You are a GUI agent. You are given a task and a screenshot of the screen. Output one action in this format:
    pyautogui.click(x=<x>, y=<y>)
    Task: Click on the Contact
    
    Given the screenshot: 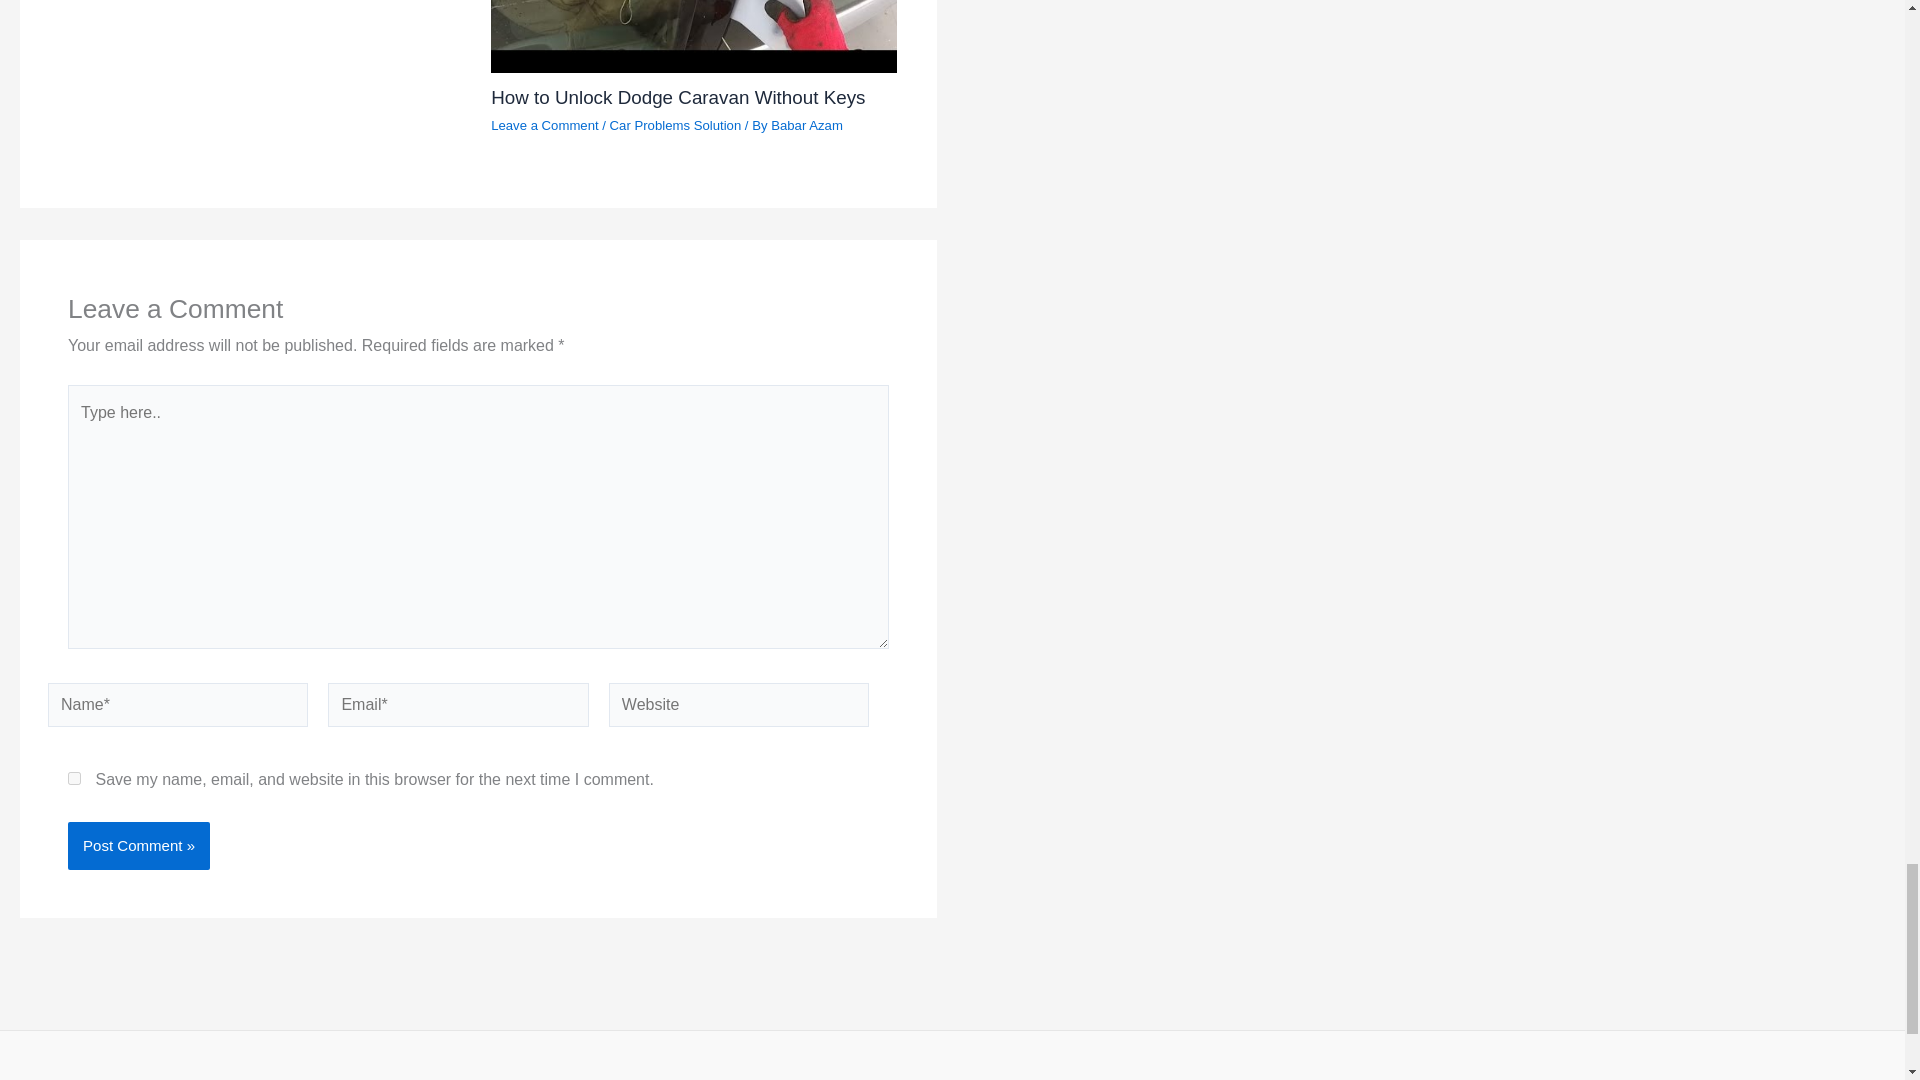 What is the action you would take?
    pyautogui.click(x=922, y=1078)
    